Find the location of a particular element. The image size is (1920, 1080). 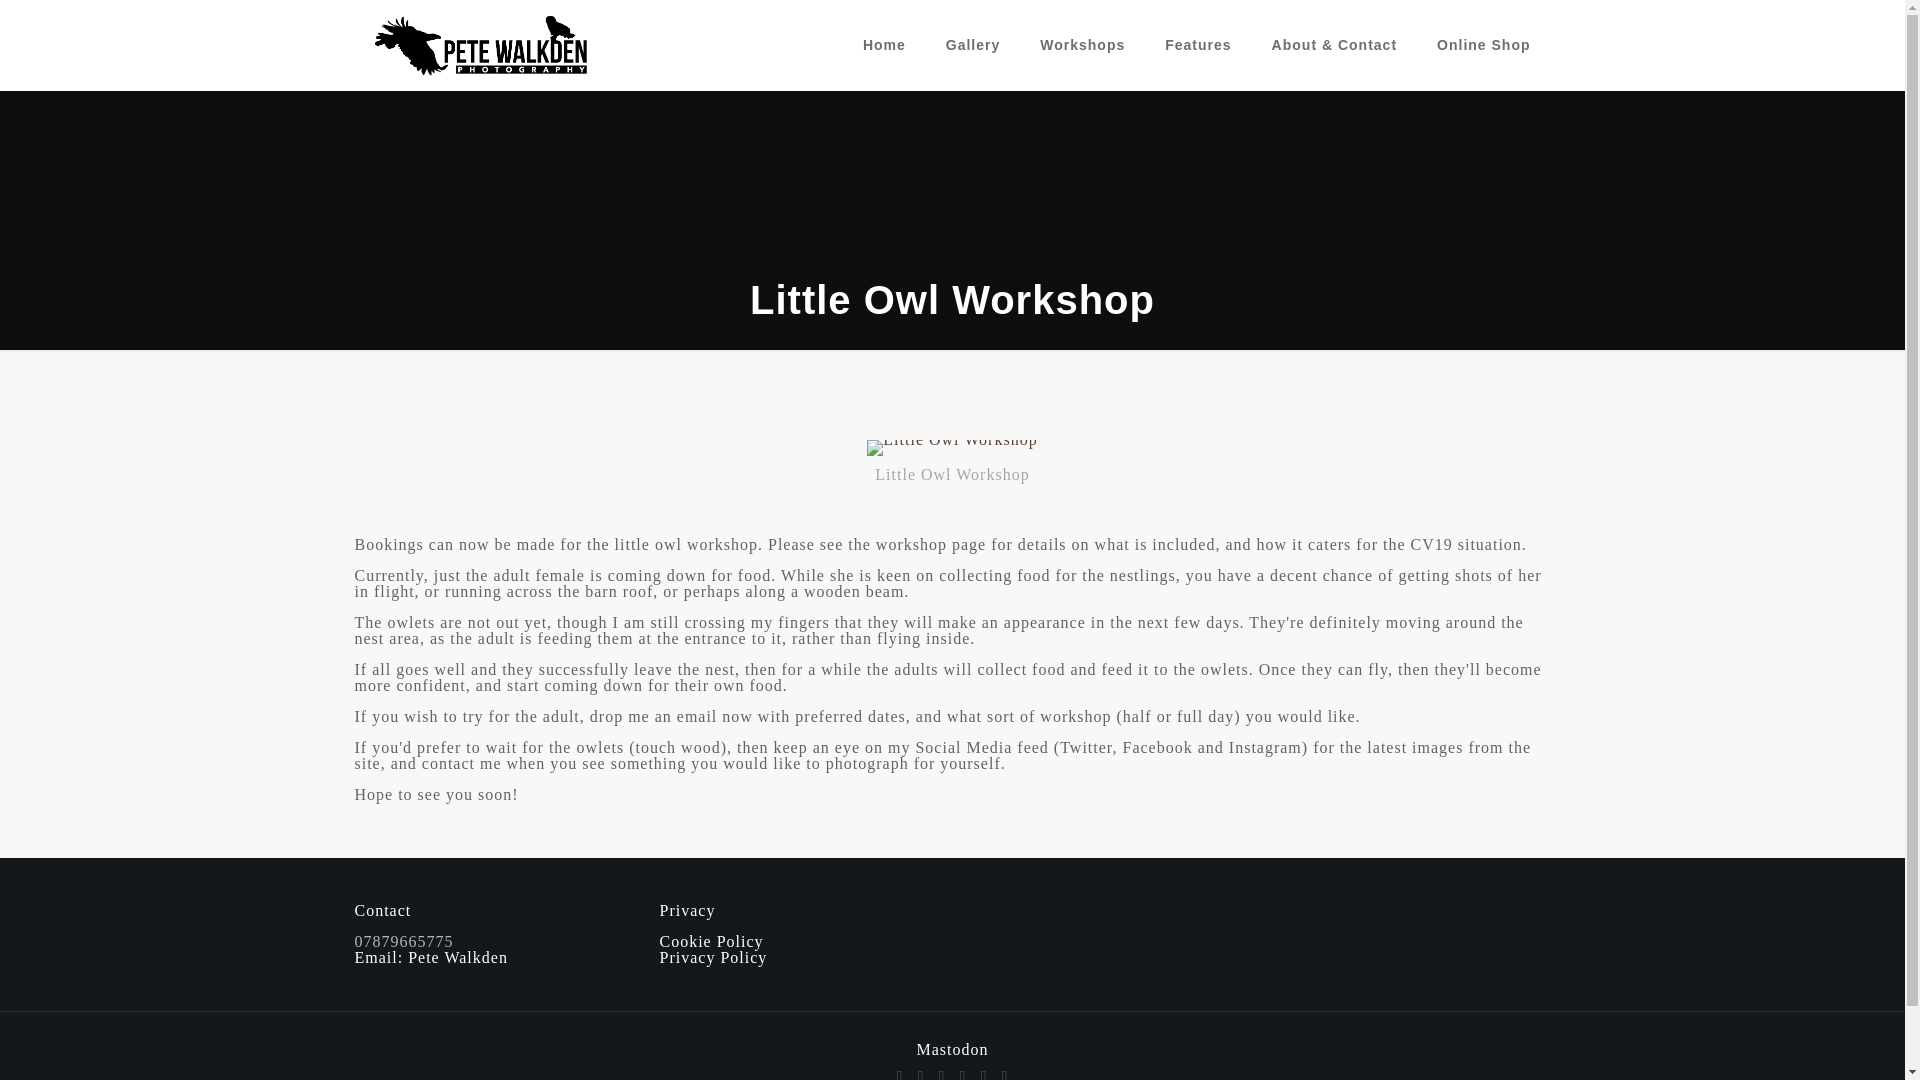

Facebook is located at coordinates (899, 1074).